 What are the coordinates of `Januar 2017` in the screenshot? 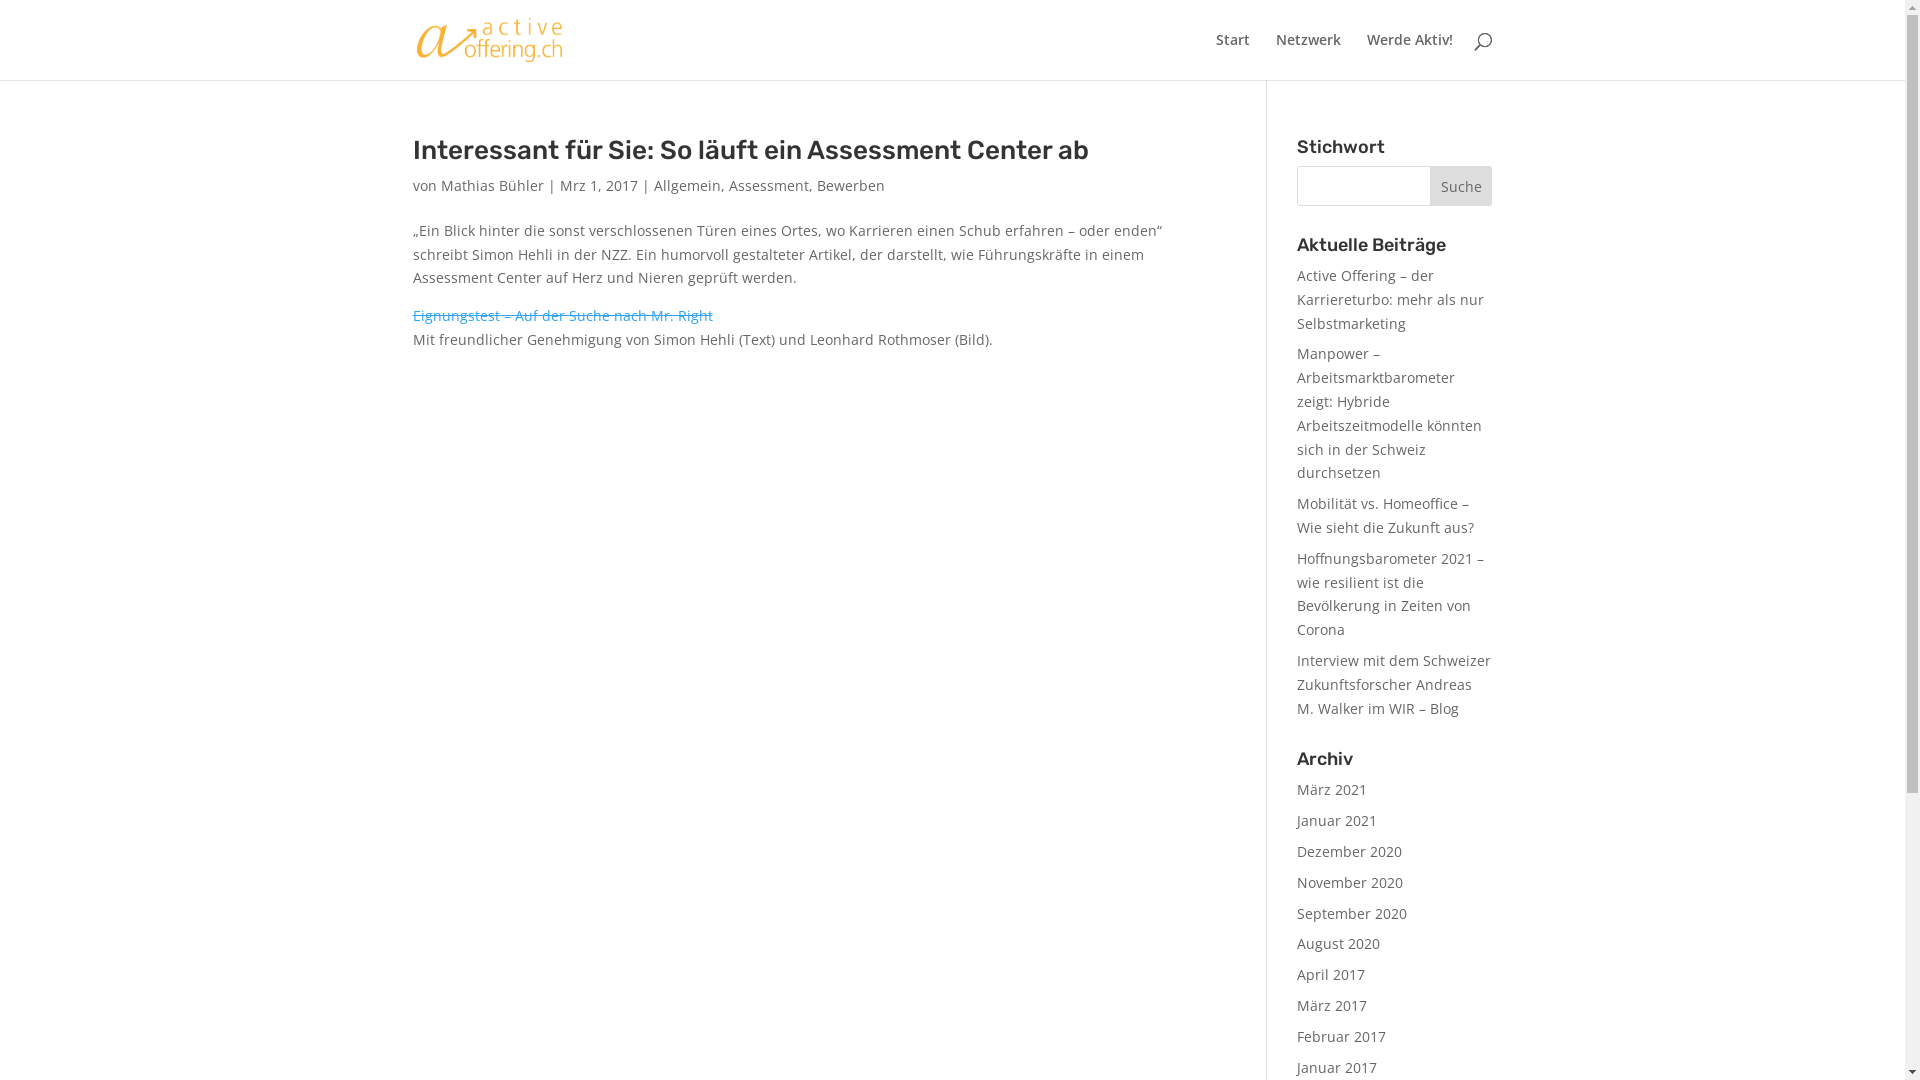 It's located at (1337, 1068).